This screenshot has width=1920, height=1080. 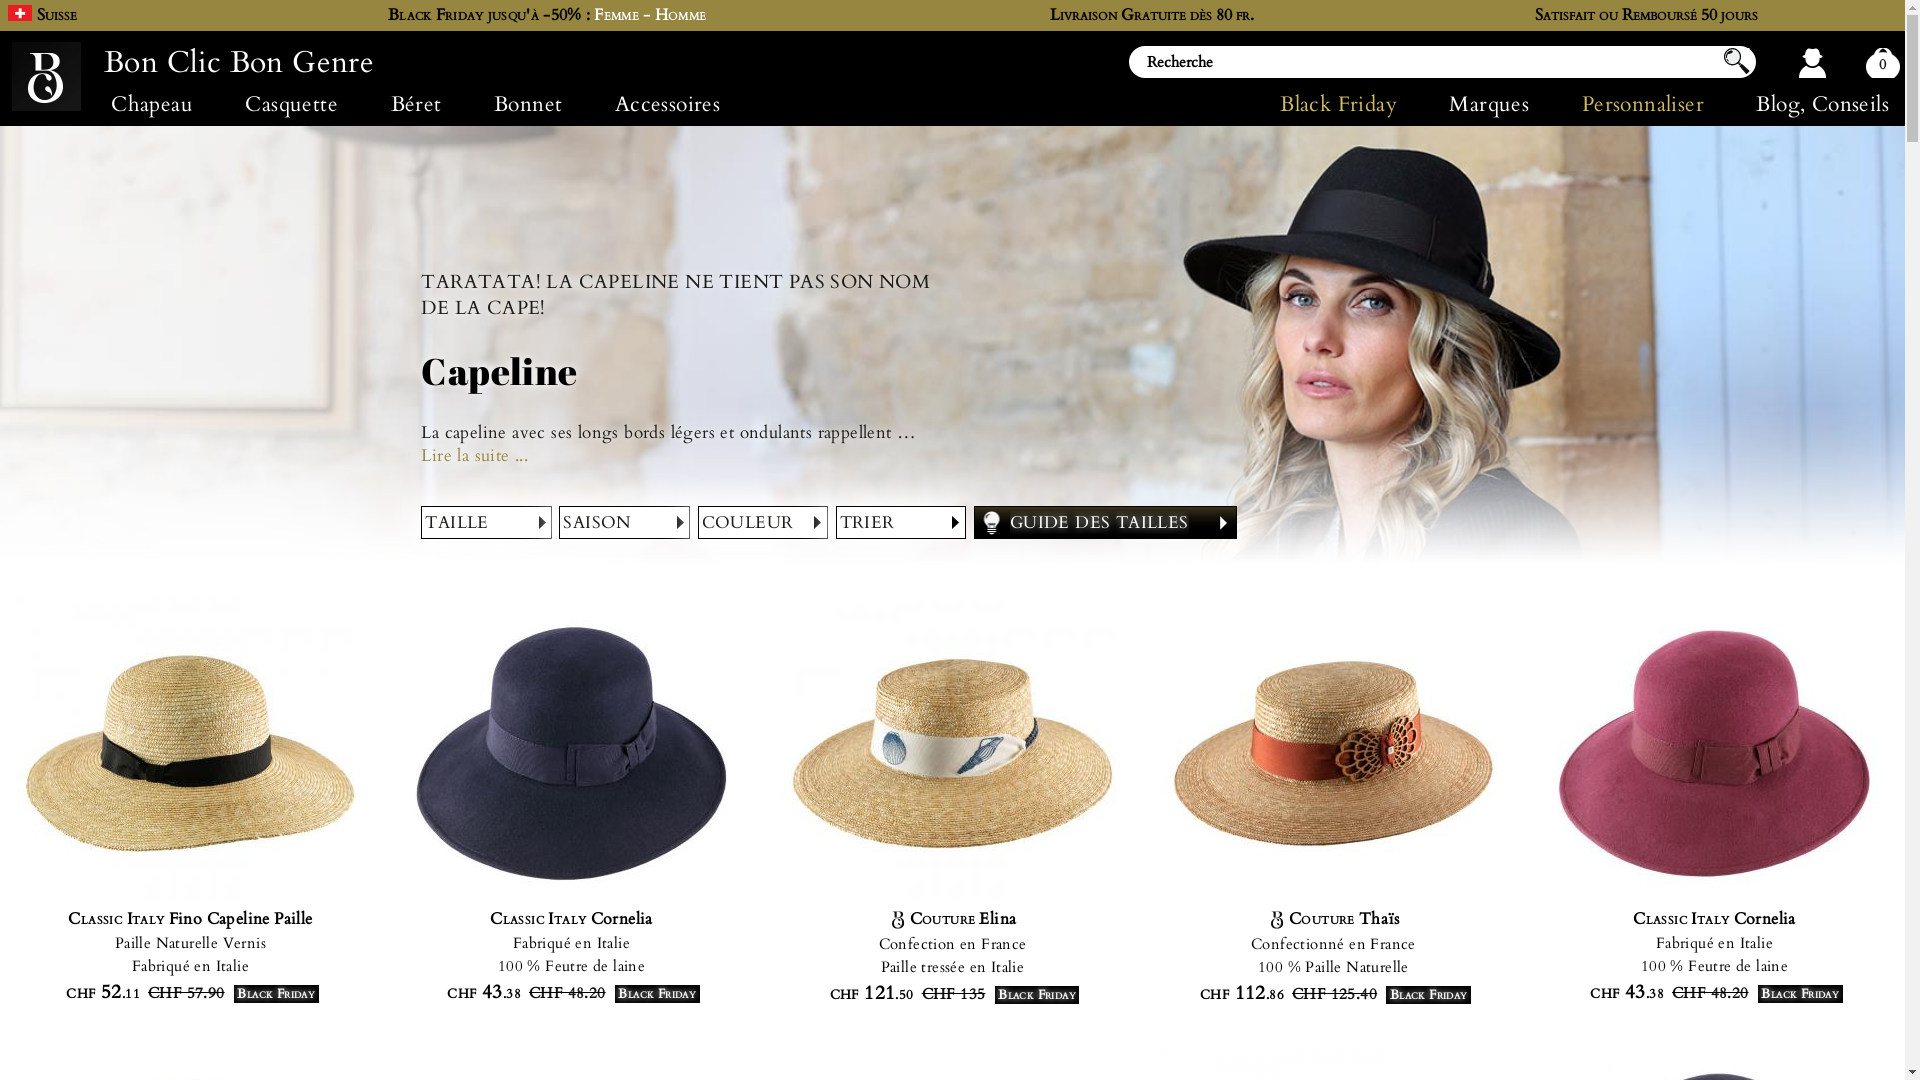 I want to click on Suisse, so click(x=57, y=15).